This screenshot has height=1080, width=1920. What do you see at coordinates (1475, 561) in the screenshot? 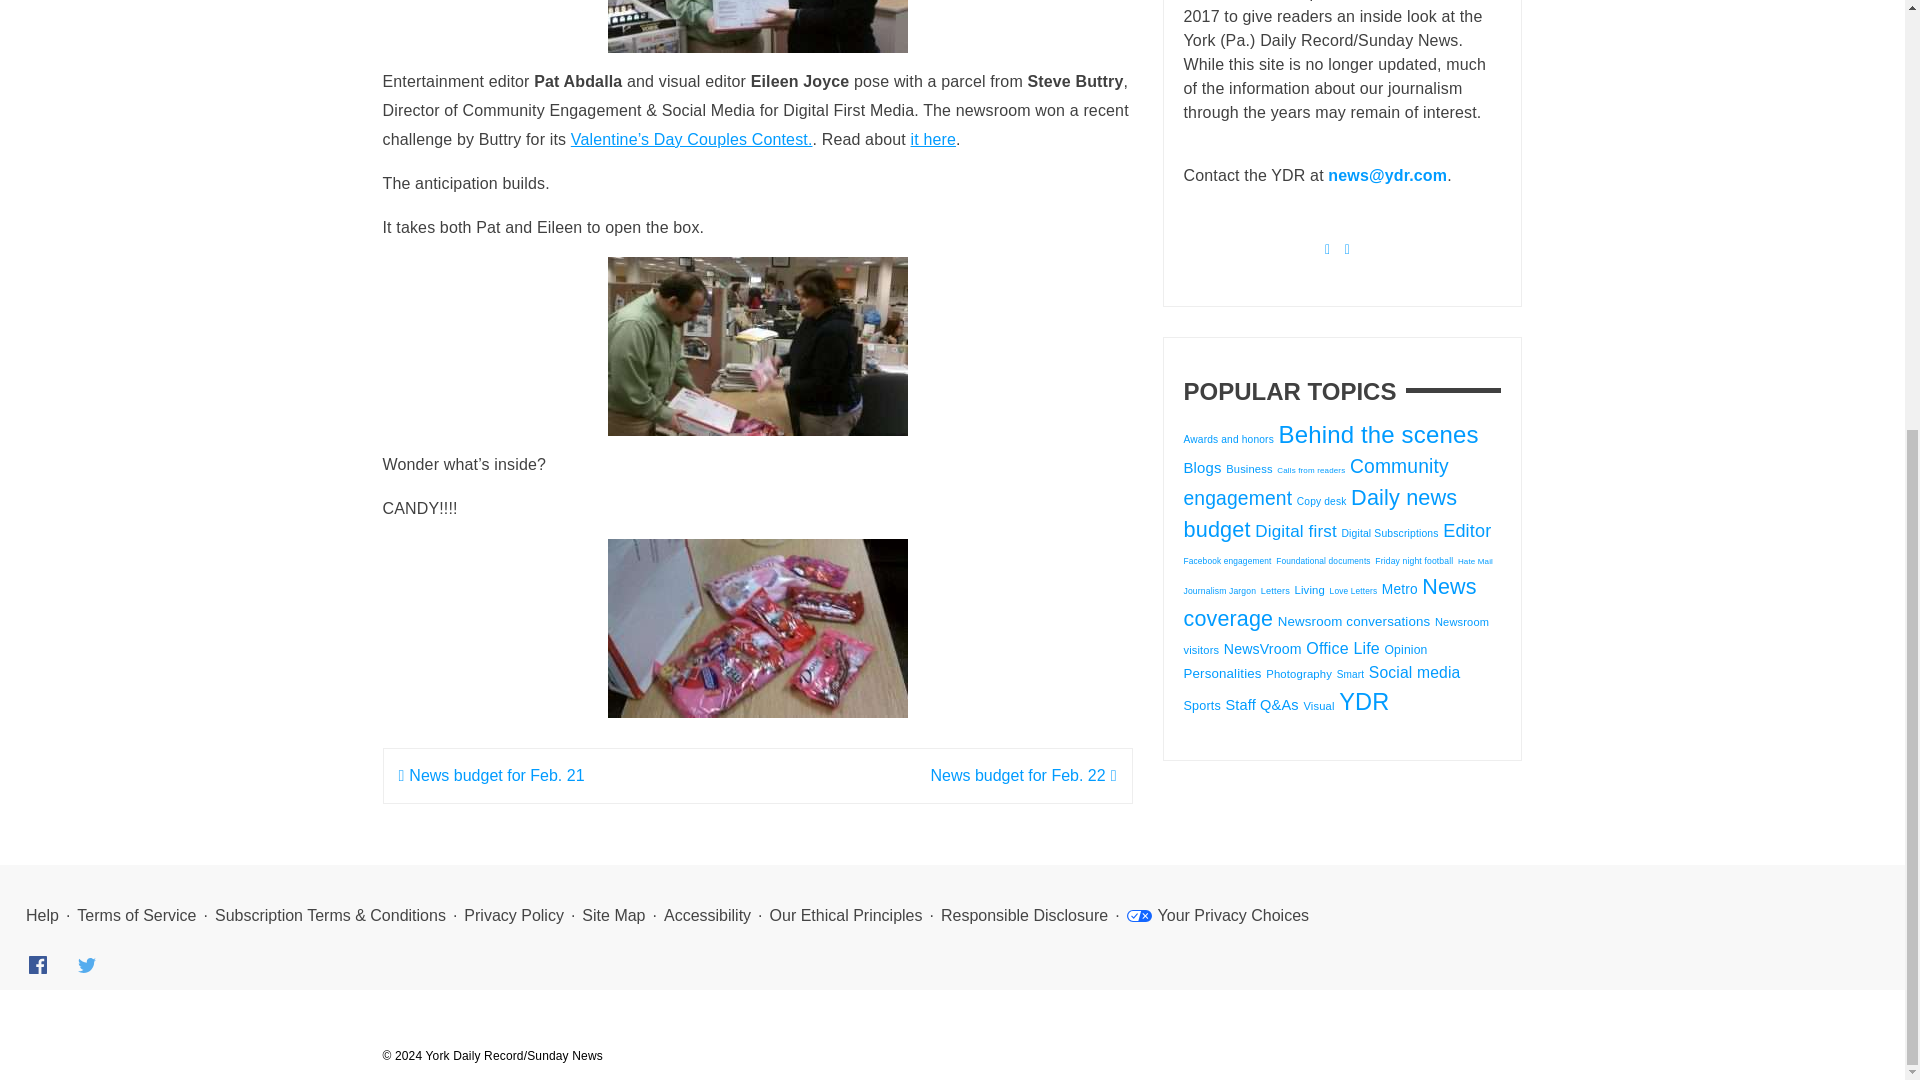
I see `Hate Mail` at bounding box center [1475, 561].